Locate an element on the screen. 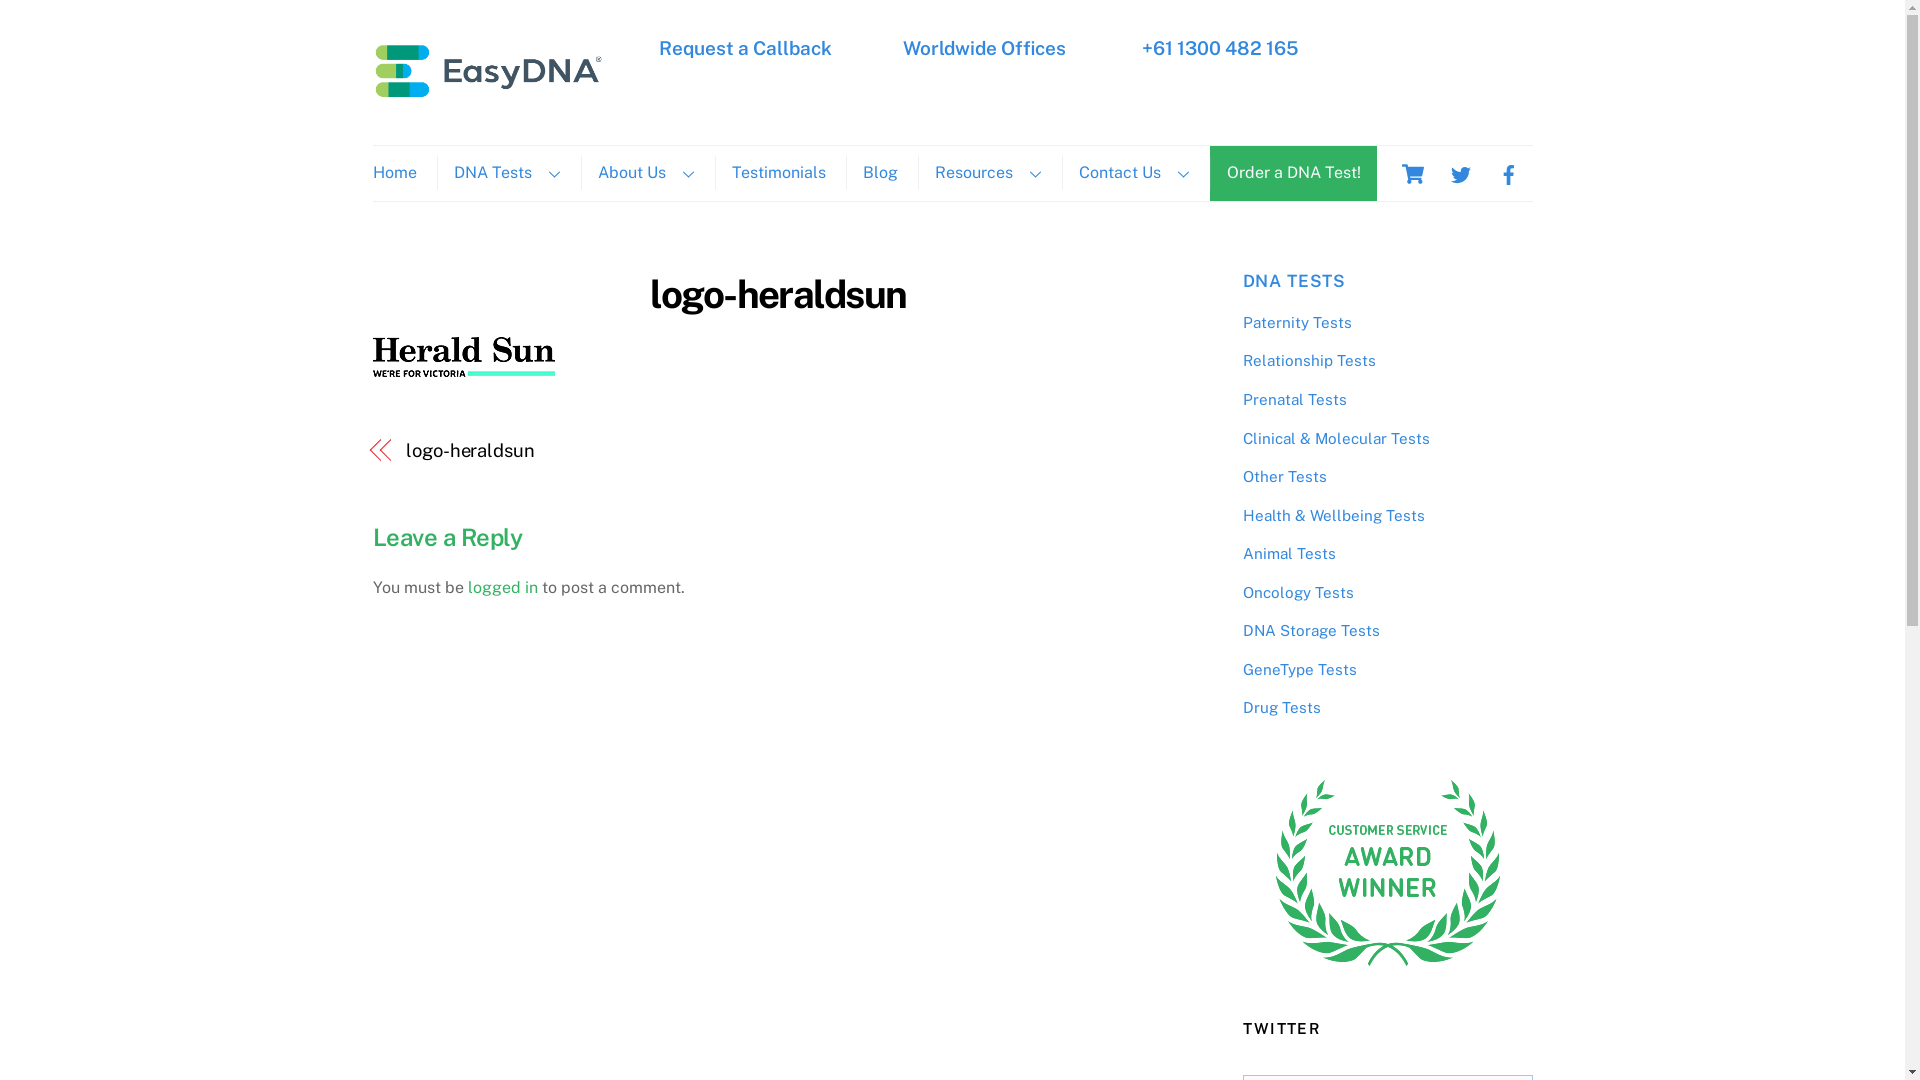 The width and height of the screenshot is (1920, 1080). DNA Storage Tests is located at coordinates (1310, 630).